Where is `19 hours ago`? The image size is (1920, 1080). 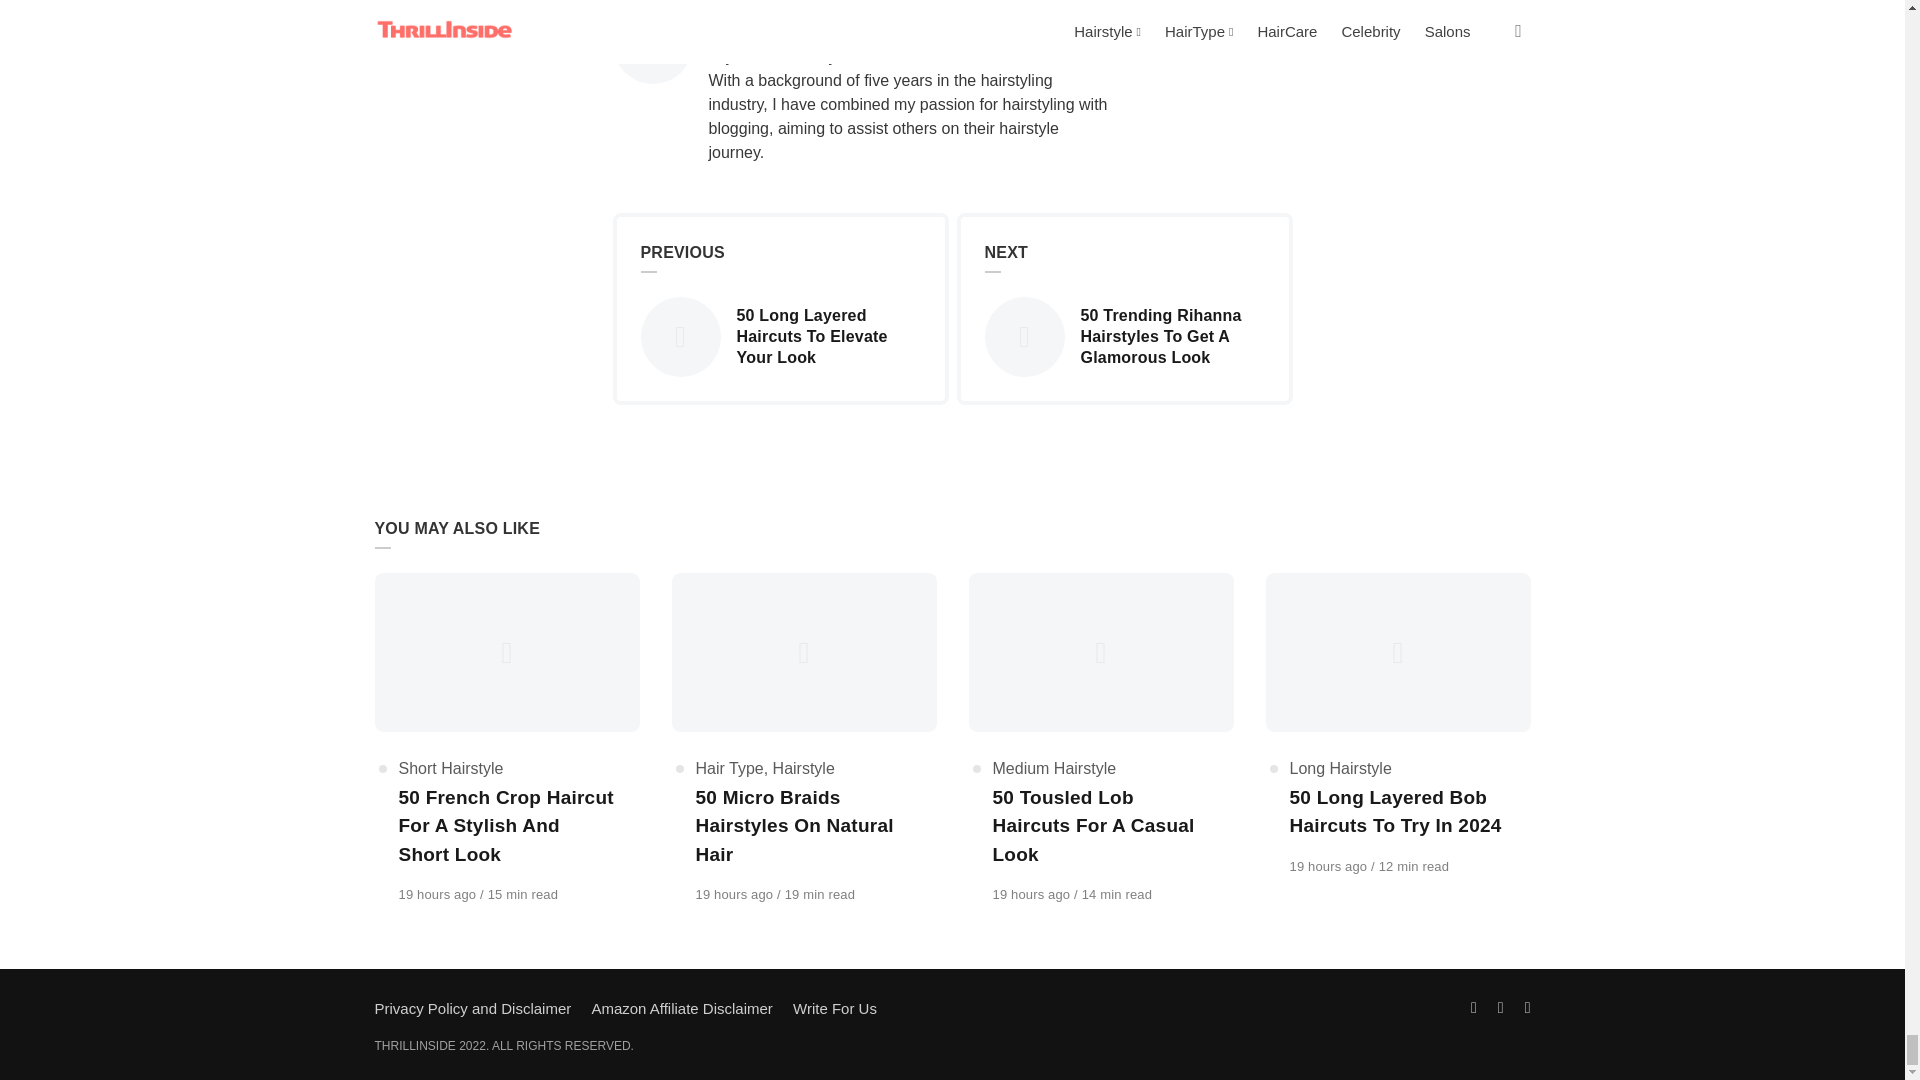
19 hours ago is located at coordinates (438, 894).